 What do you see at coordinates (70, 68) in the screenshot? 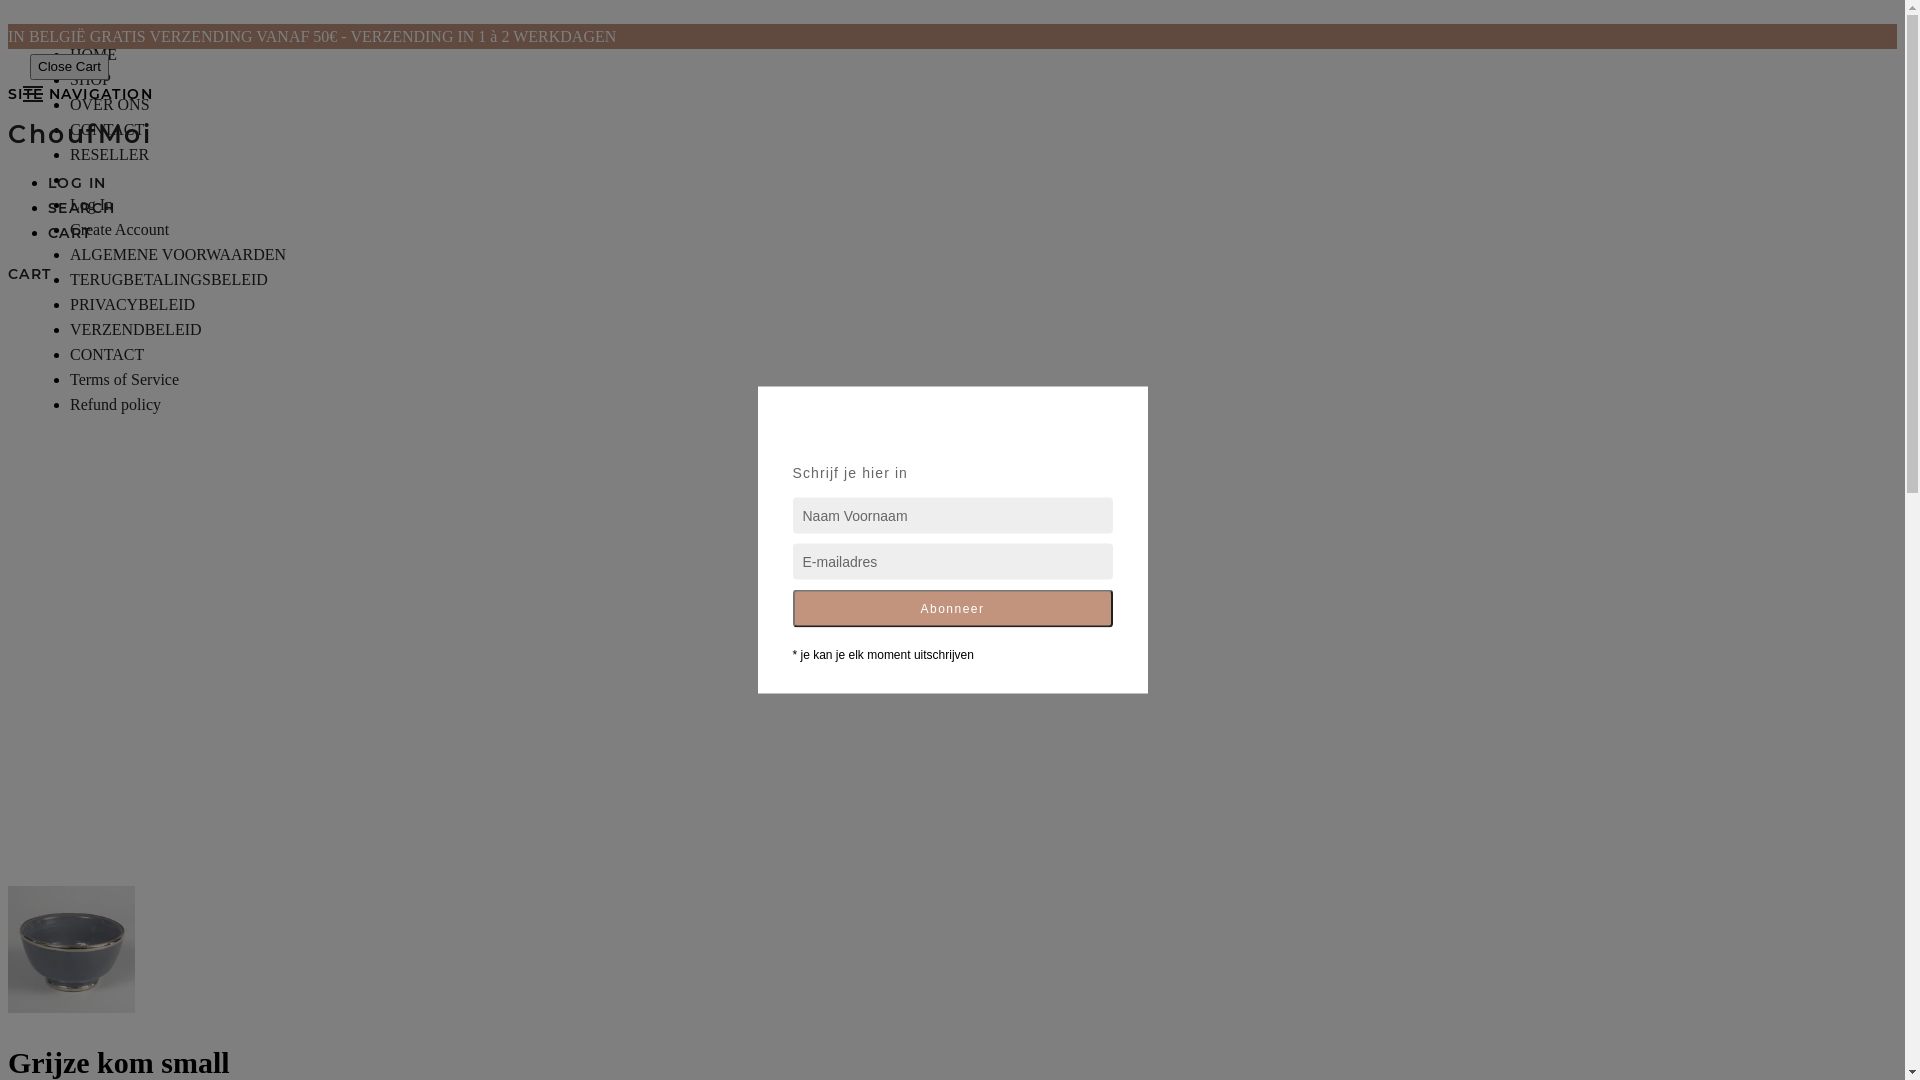
I see `Close Cart` at bounding box center [70, 68].